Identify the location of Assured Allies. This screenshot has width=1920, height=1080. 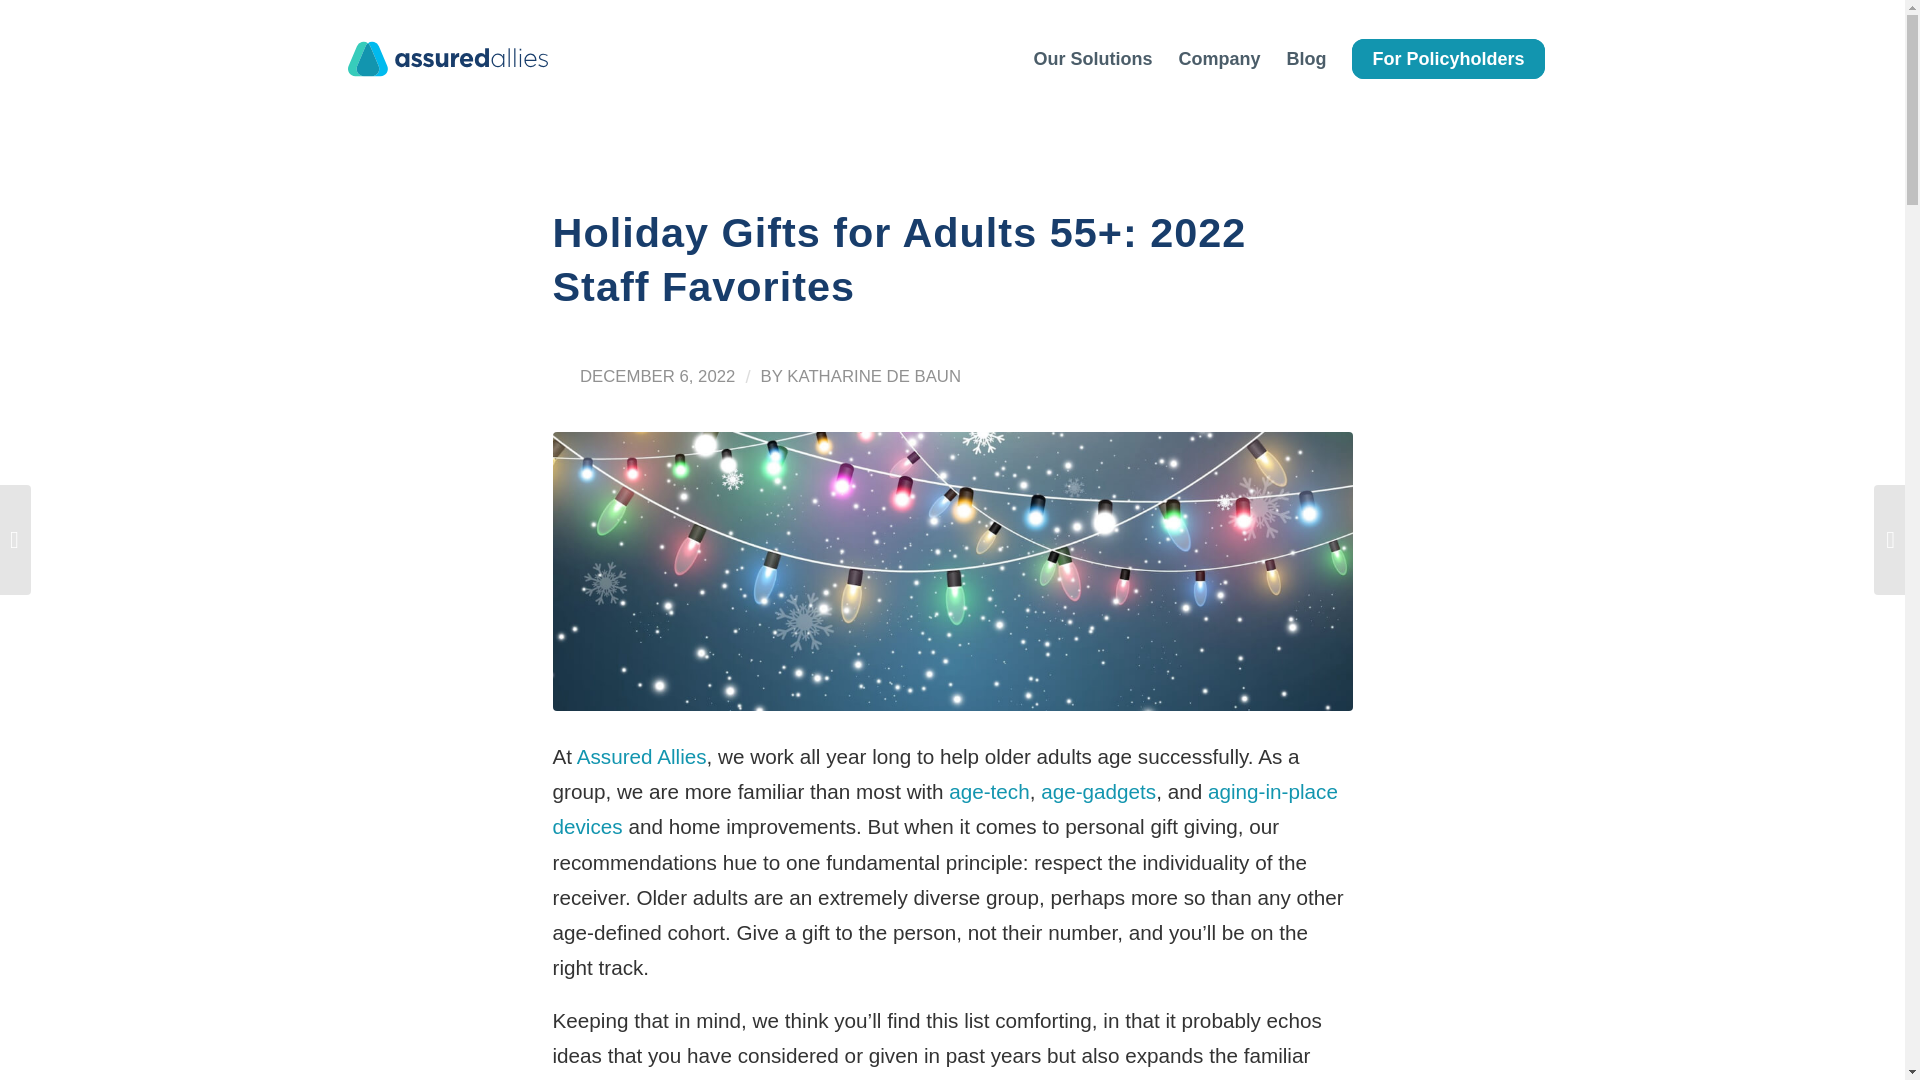
(642, 756).